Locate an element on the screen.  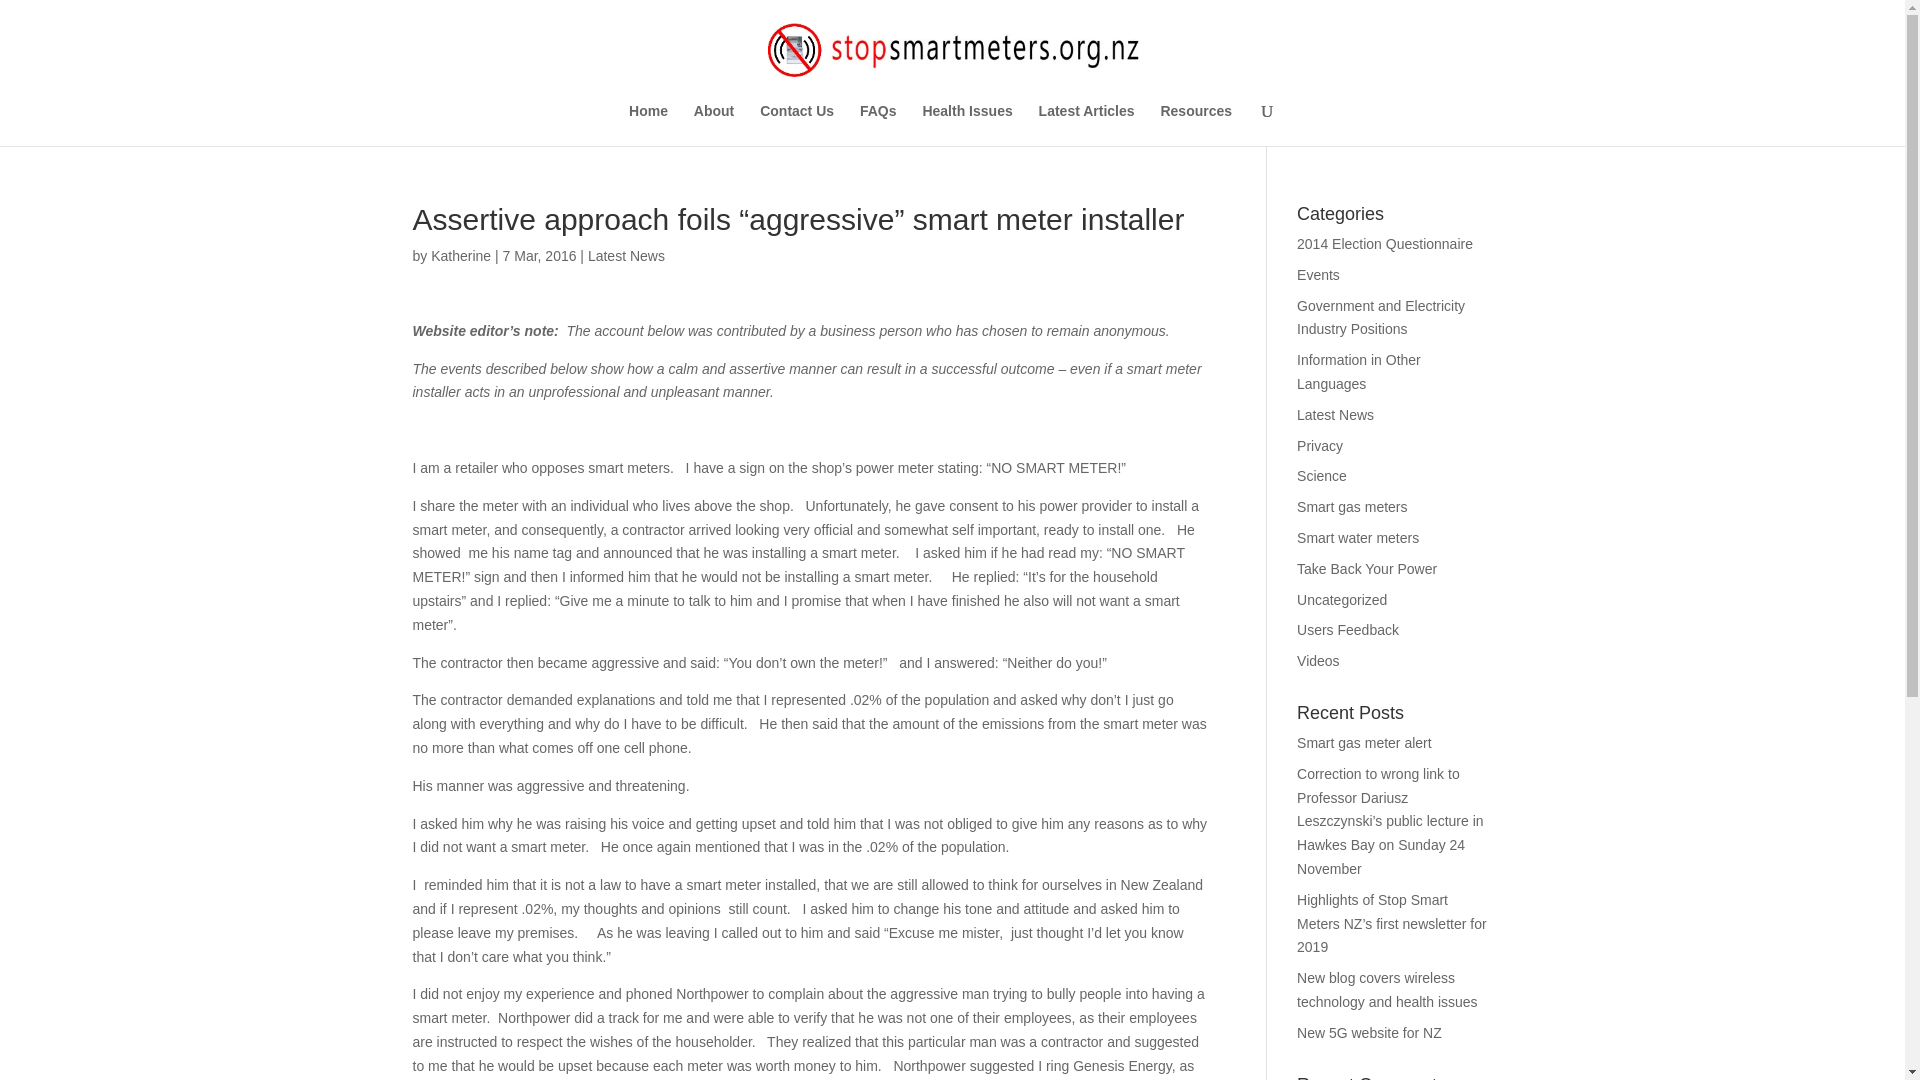
Information in Other Languages is located at coordinates (1358, 372).